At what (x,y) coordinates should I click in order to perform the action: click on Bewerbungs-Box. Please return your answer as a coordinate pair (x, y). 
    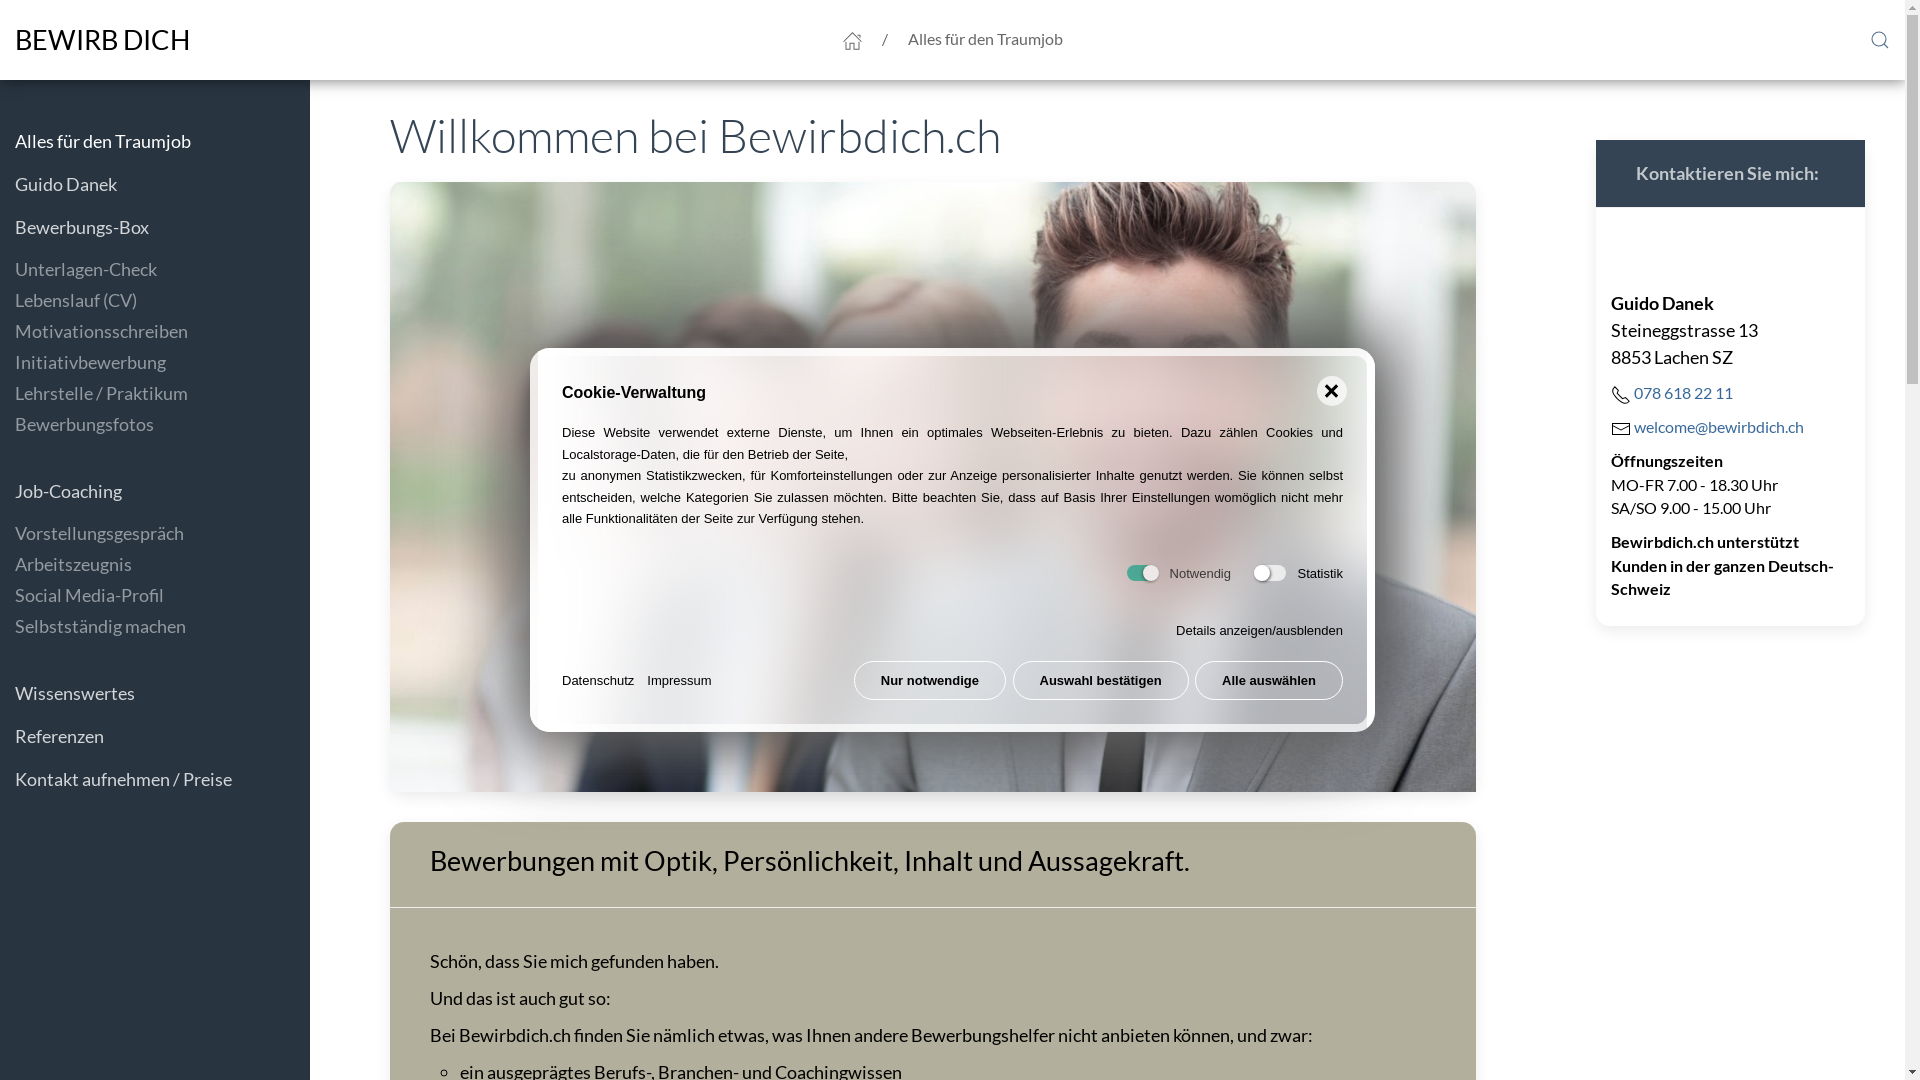
    Looking at the image, I should click on (155, 228).